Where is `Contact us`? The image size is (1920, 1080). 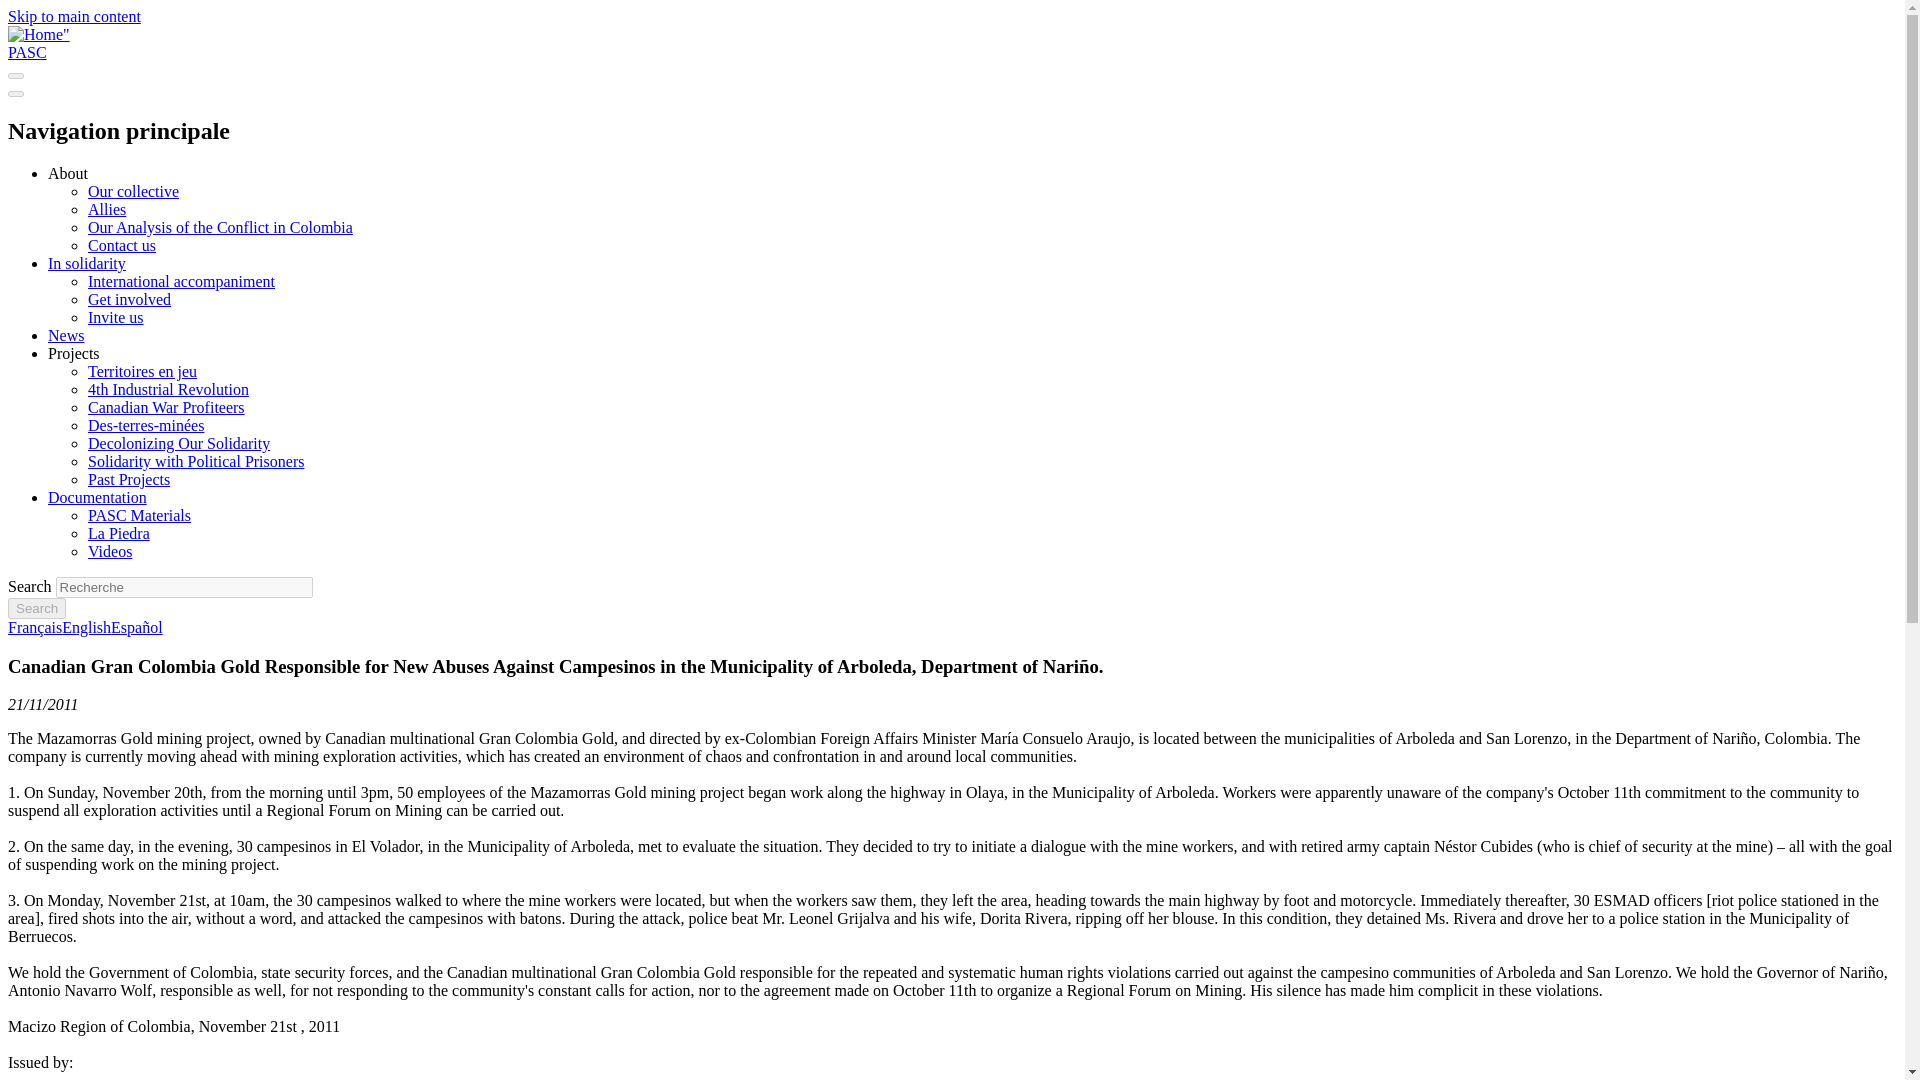 Contact us is located at coordinates (122, 244).